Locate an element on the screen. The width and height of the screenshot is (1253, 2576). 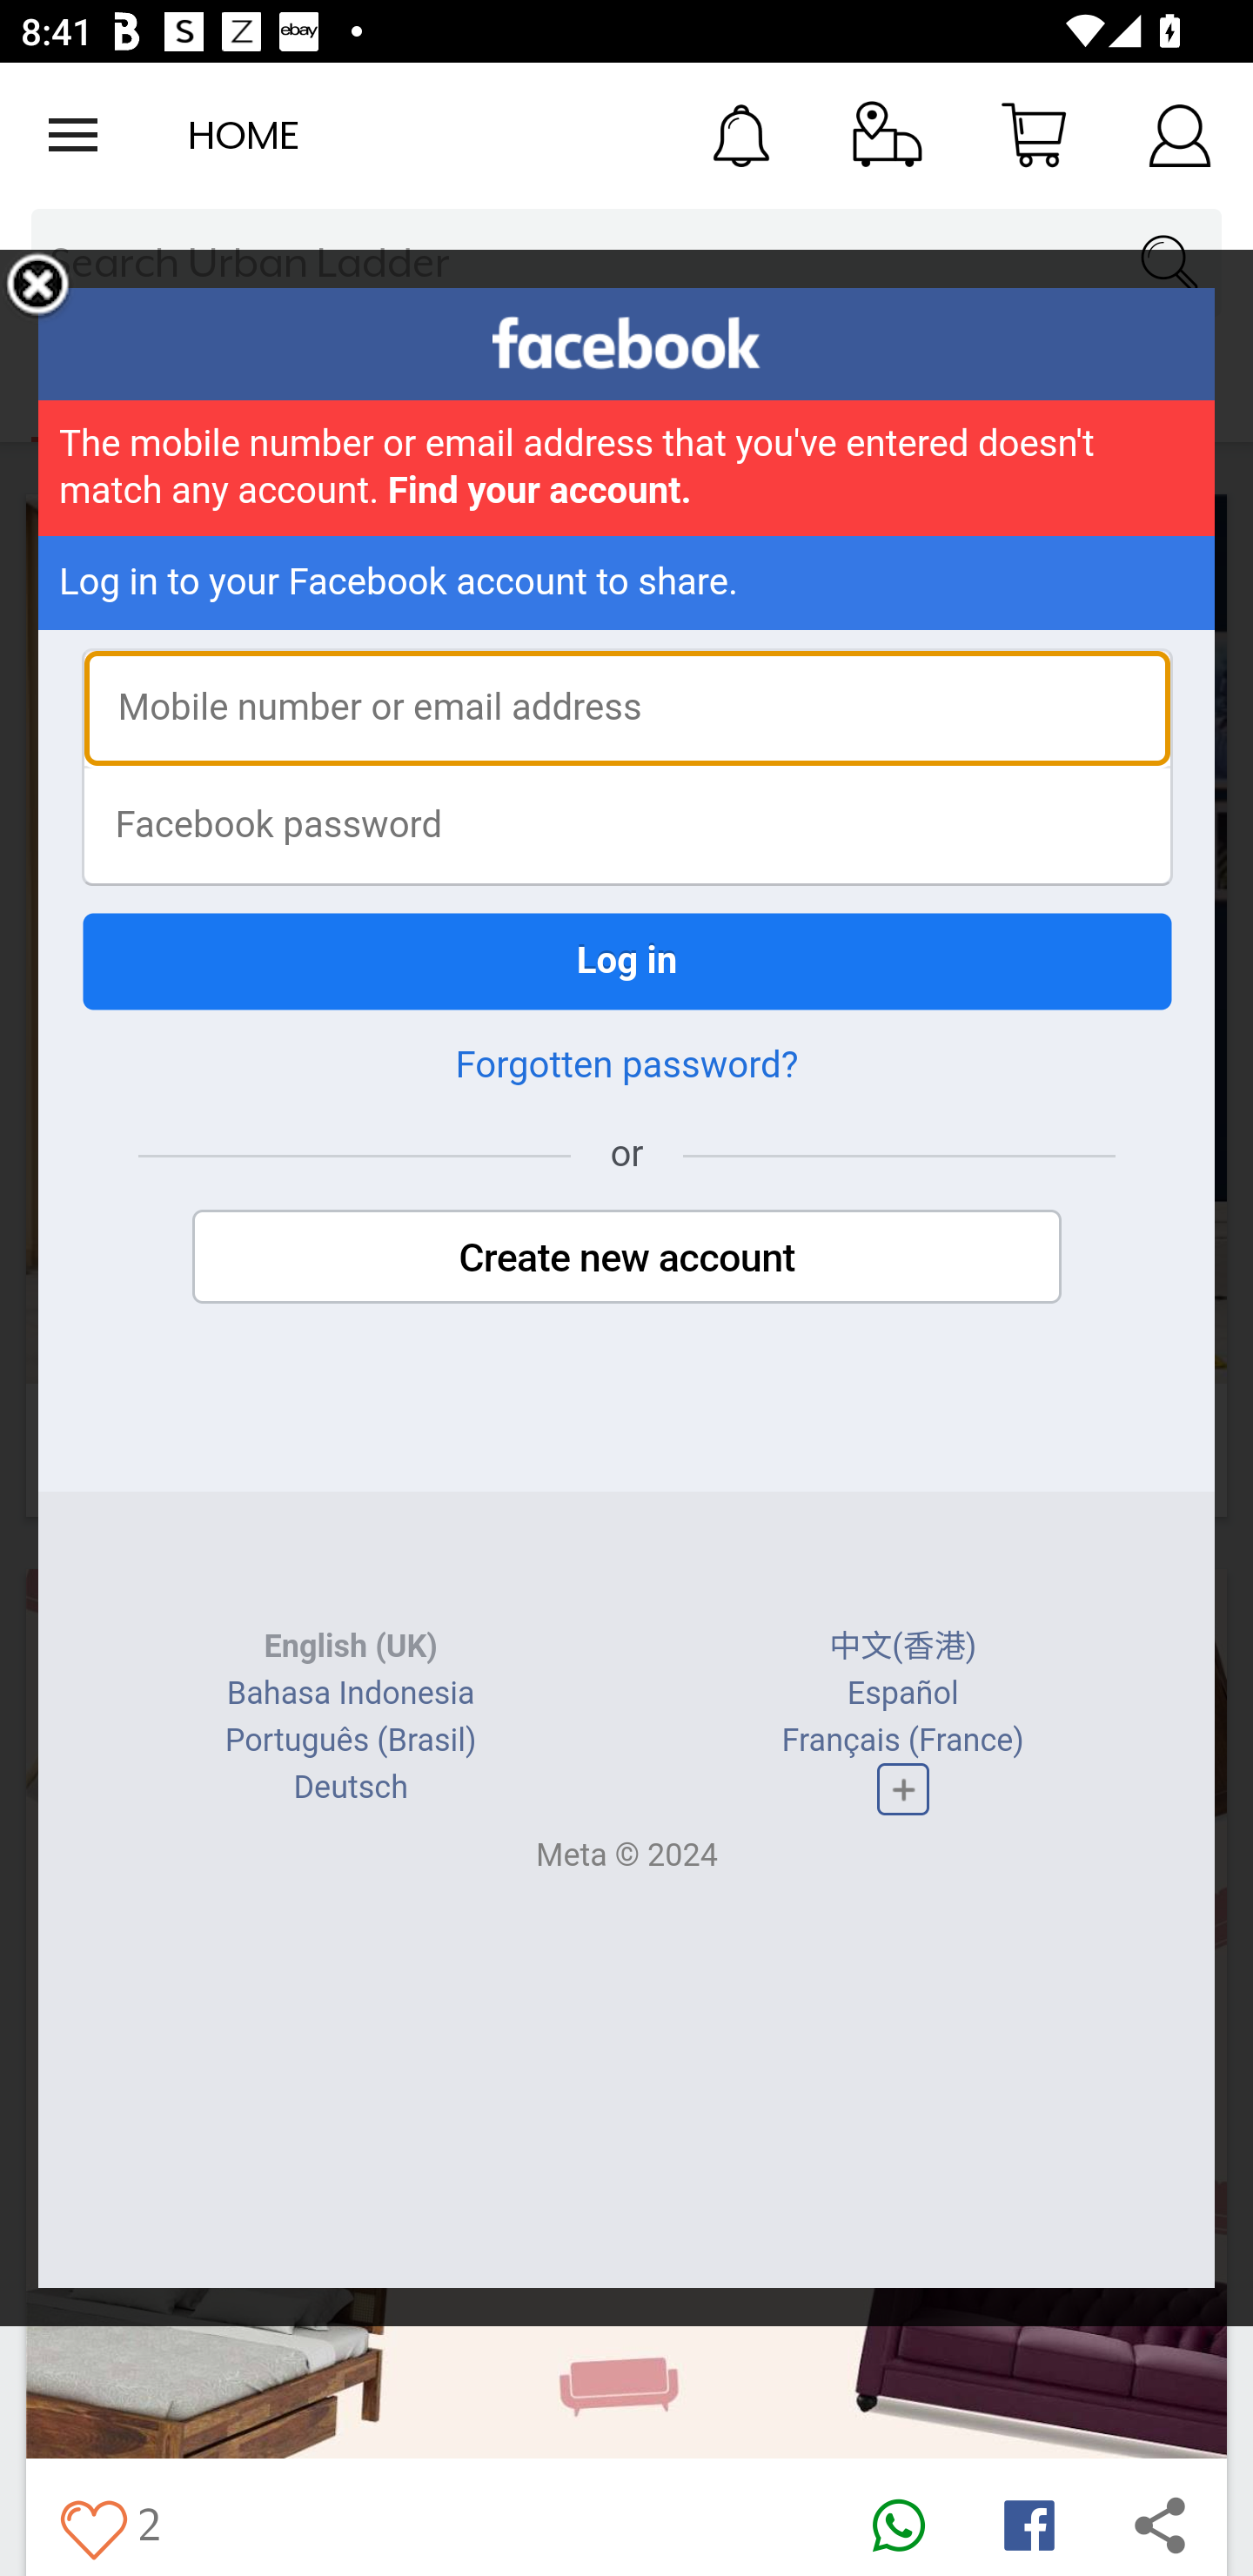
中文(香港) is located at coordinates (903, 1647).